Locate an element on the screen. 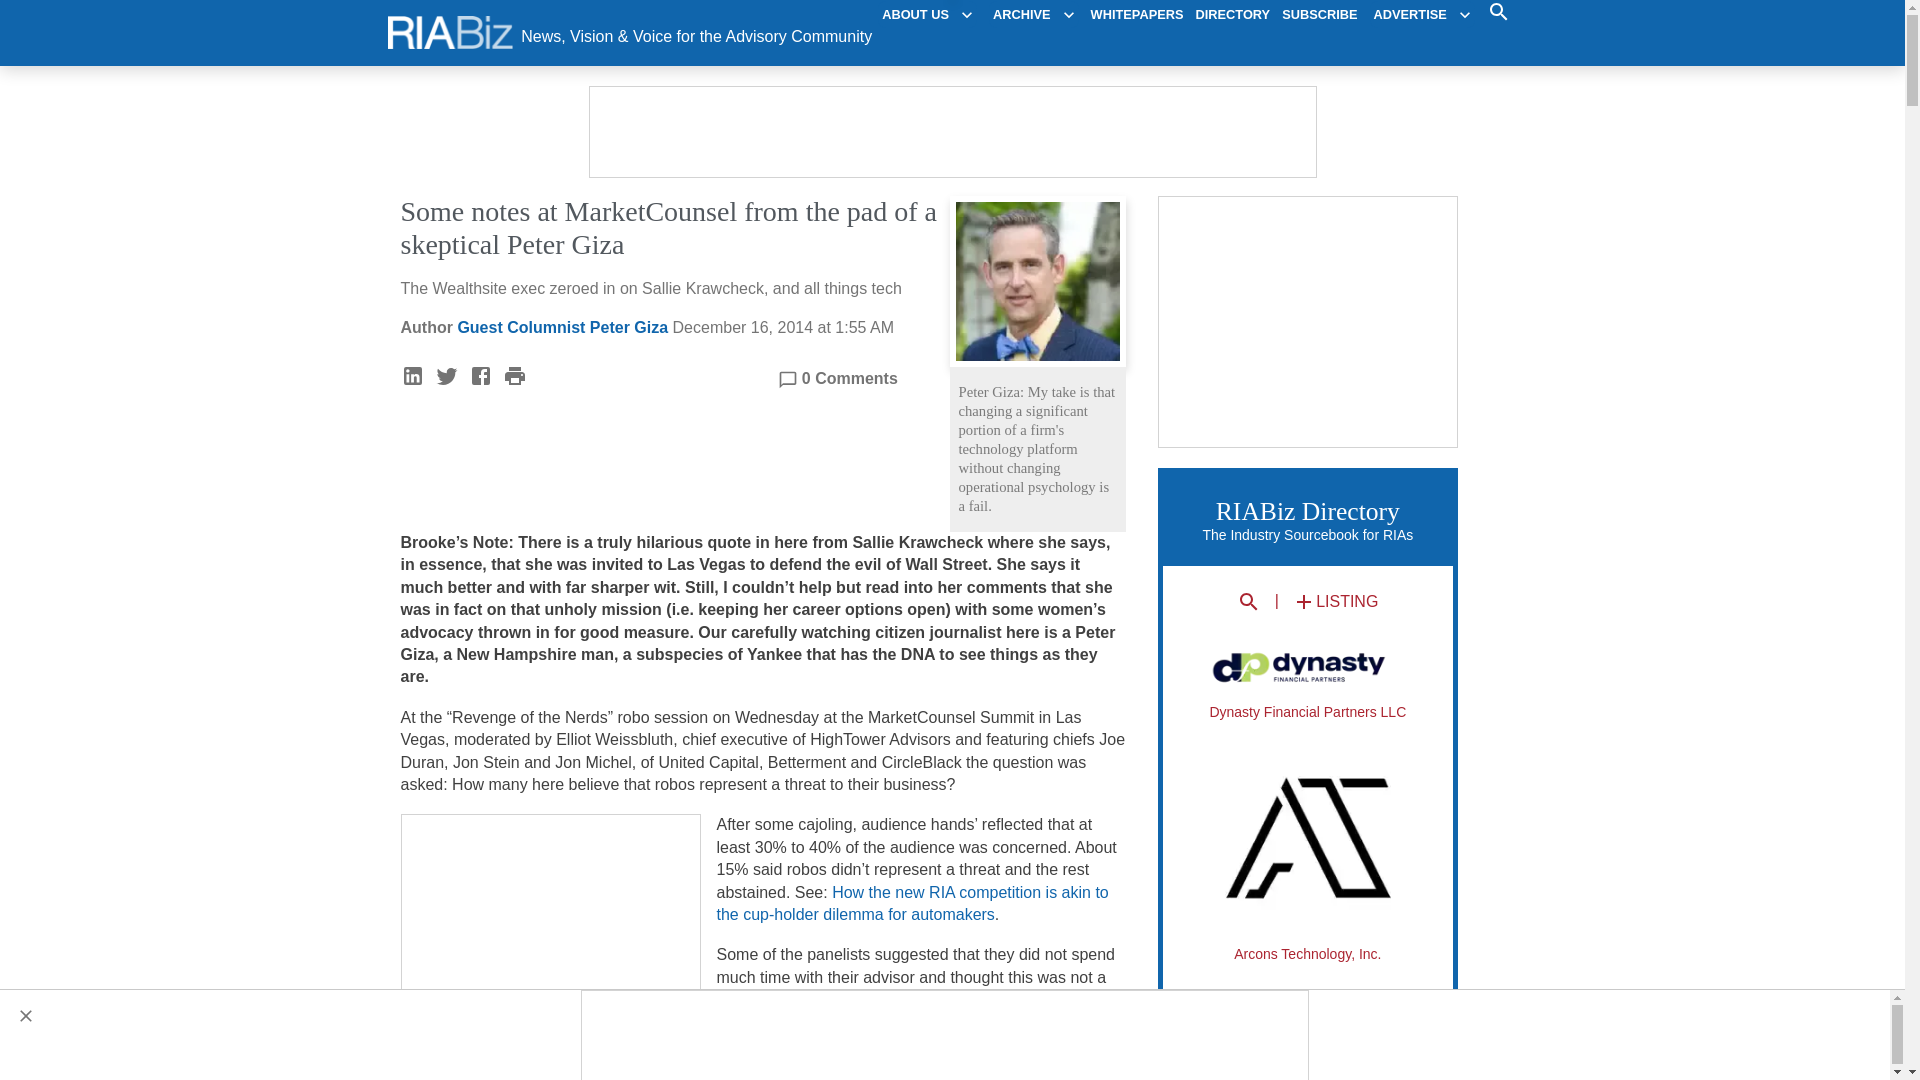  ADVERTISE is located at coordinates (1422, 14).